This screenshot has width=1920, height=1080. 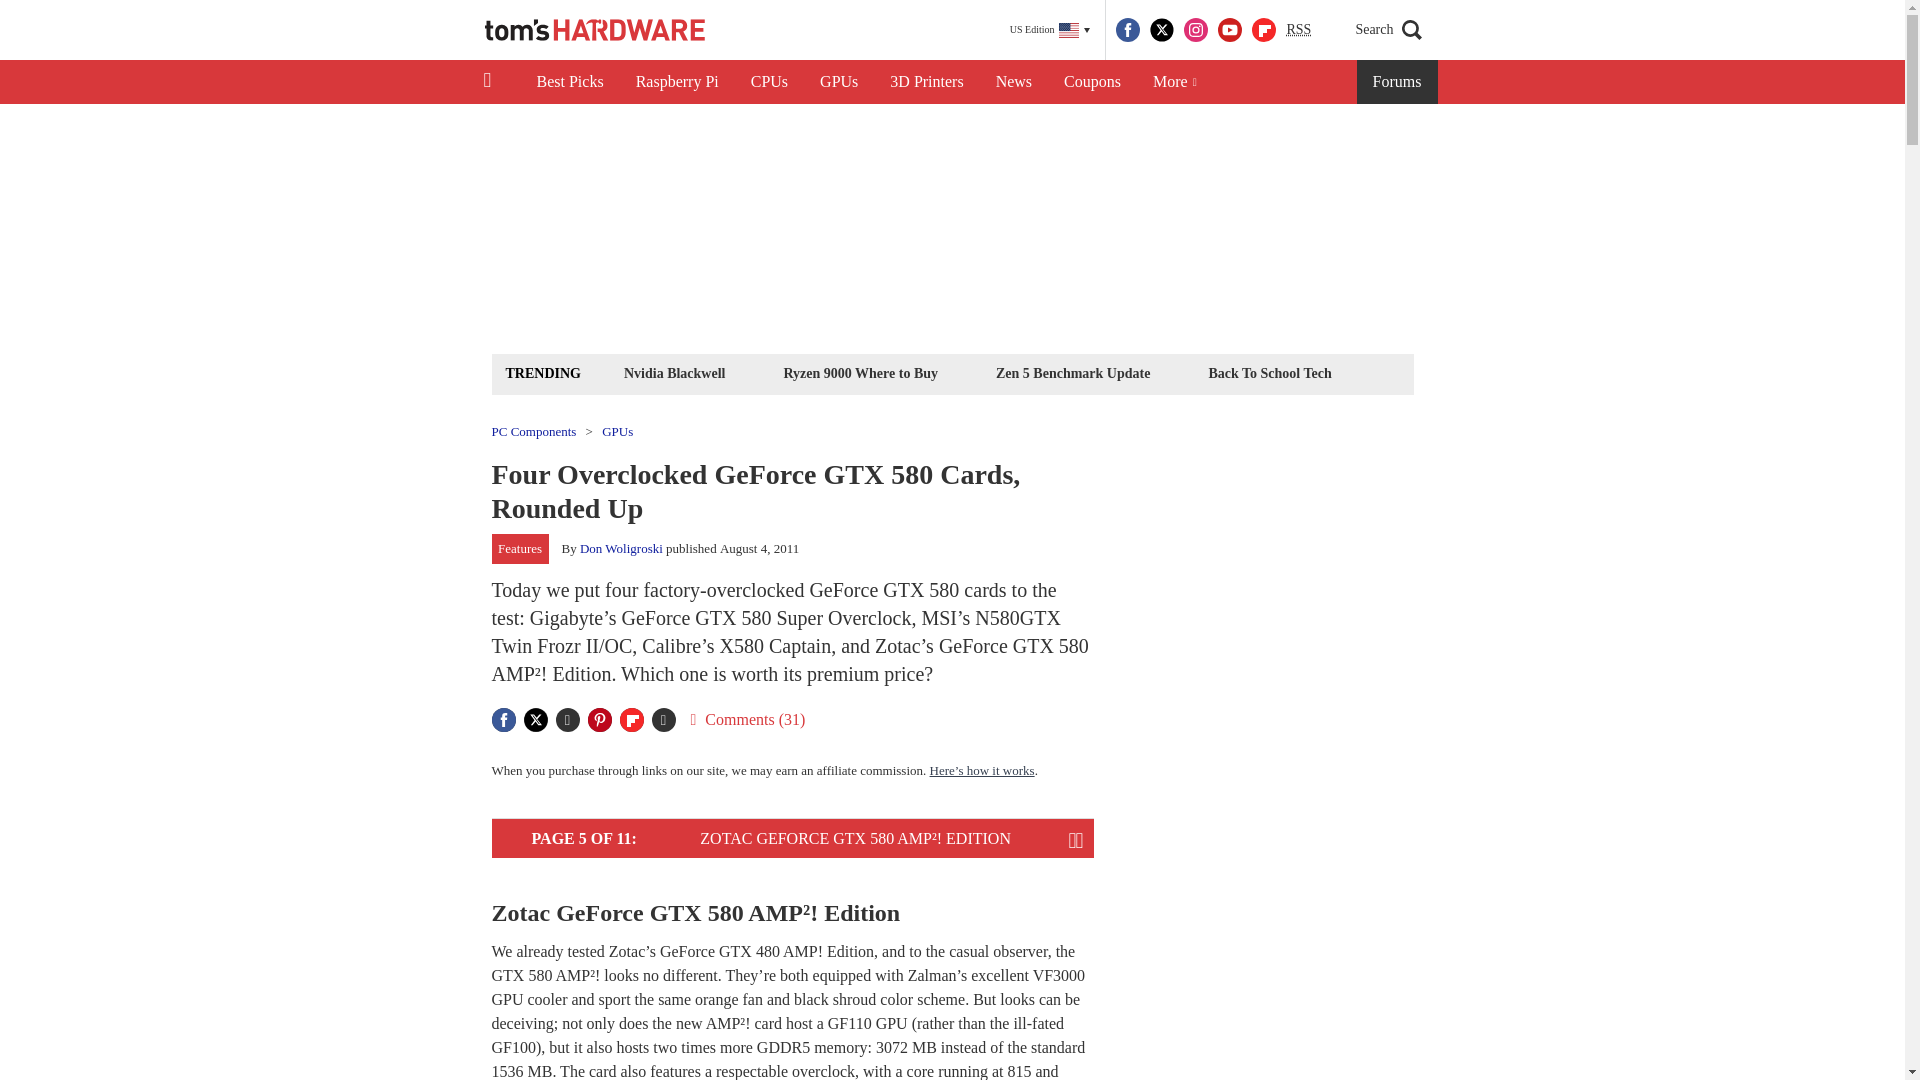 I want to click on Forums, so click(x=1398, y=82).